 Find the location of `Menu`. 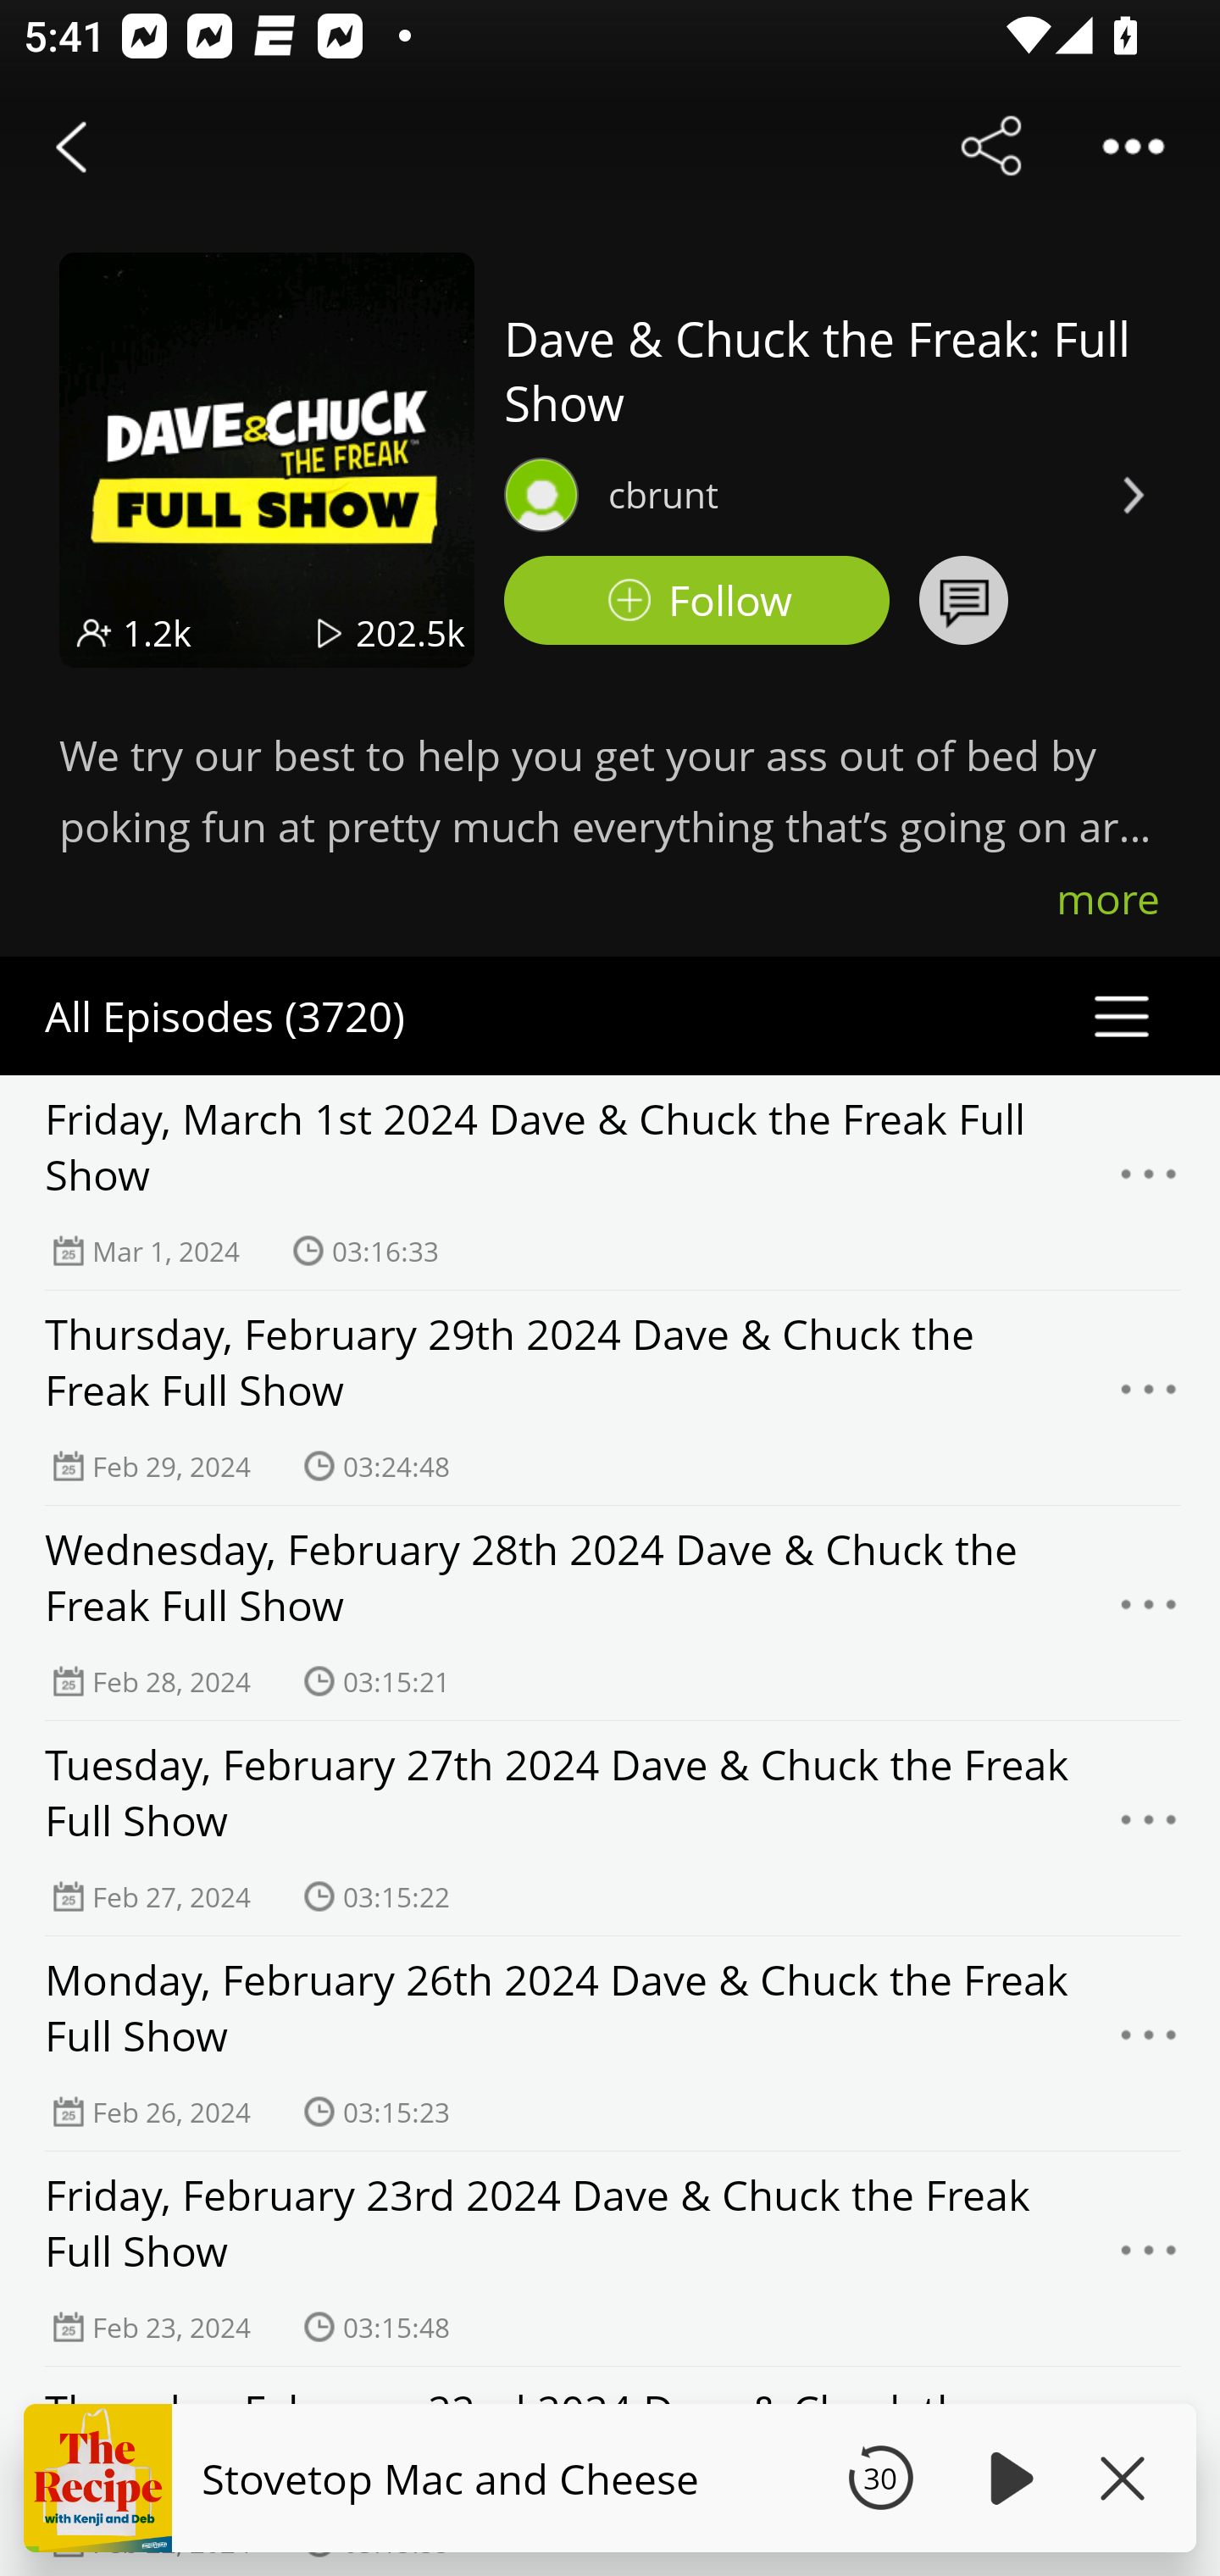

Menu is located at coordinates (1149, 2259).